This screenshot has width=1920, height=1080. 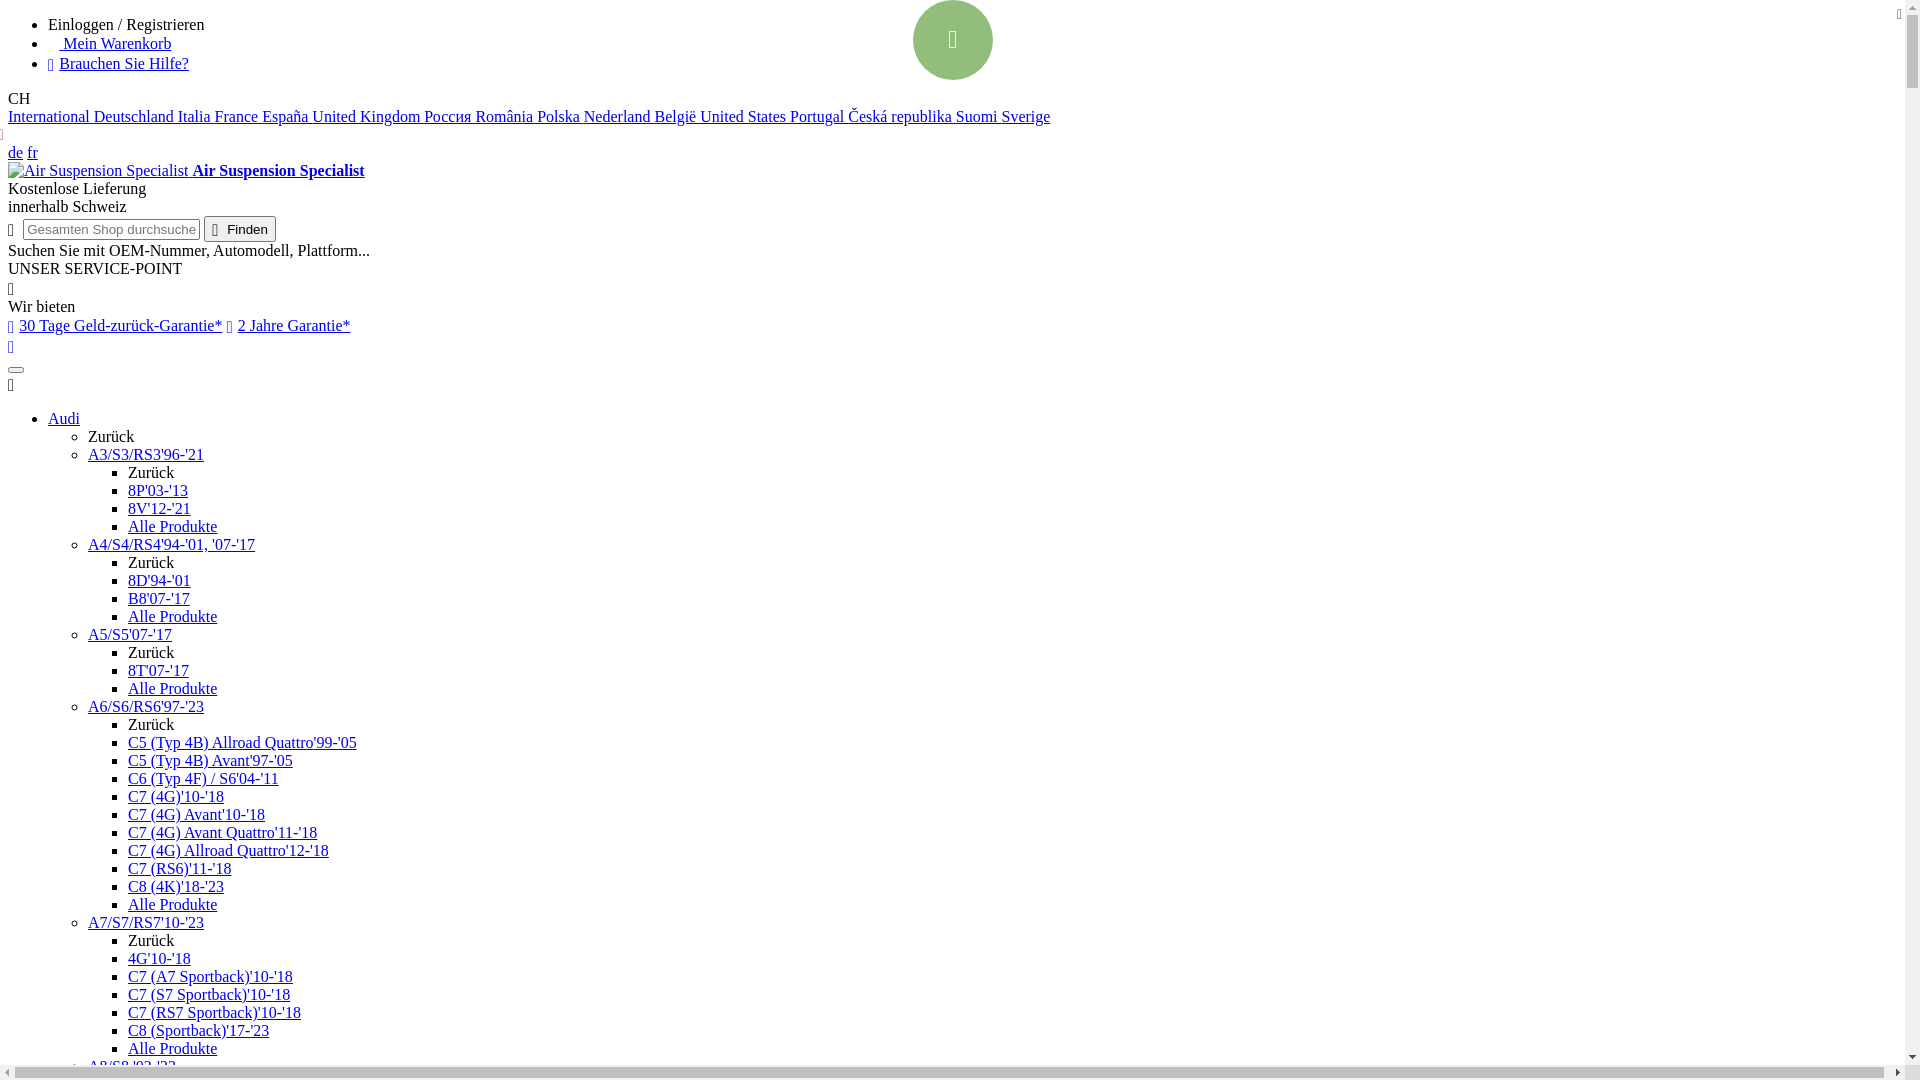 What do you see at coordinates (240, 229) in the screenshot?
I see `Finden` at bounding box center [240, 229].